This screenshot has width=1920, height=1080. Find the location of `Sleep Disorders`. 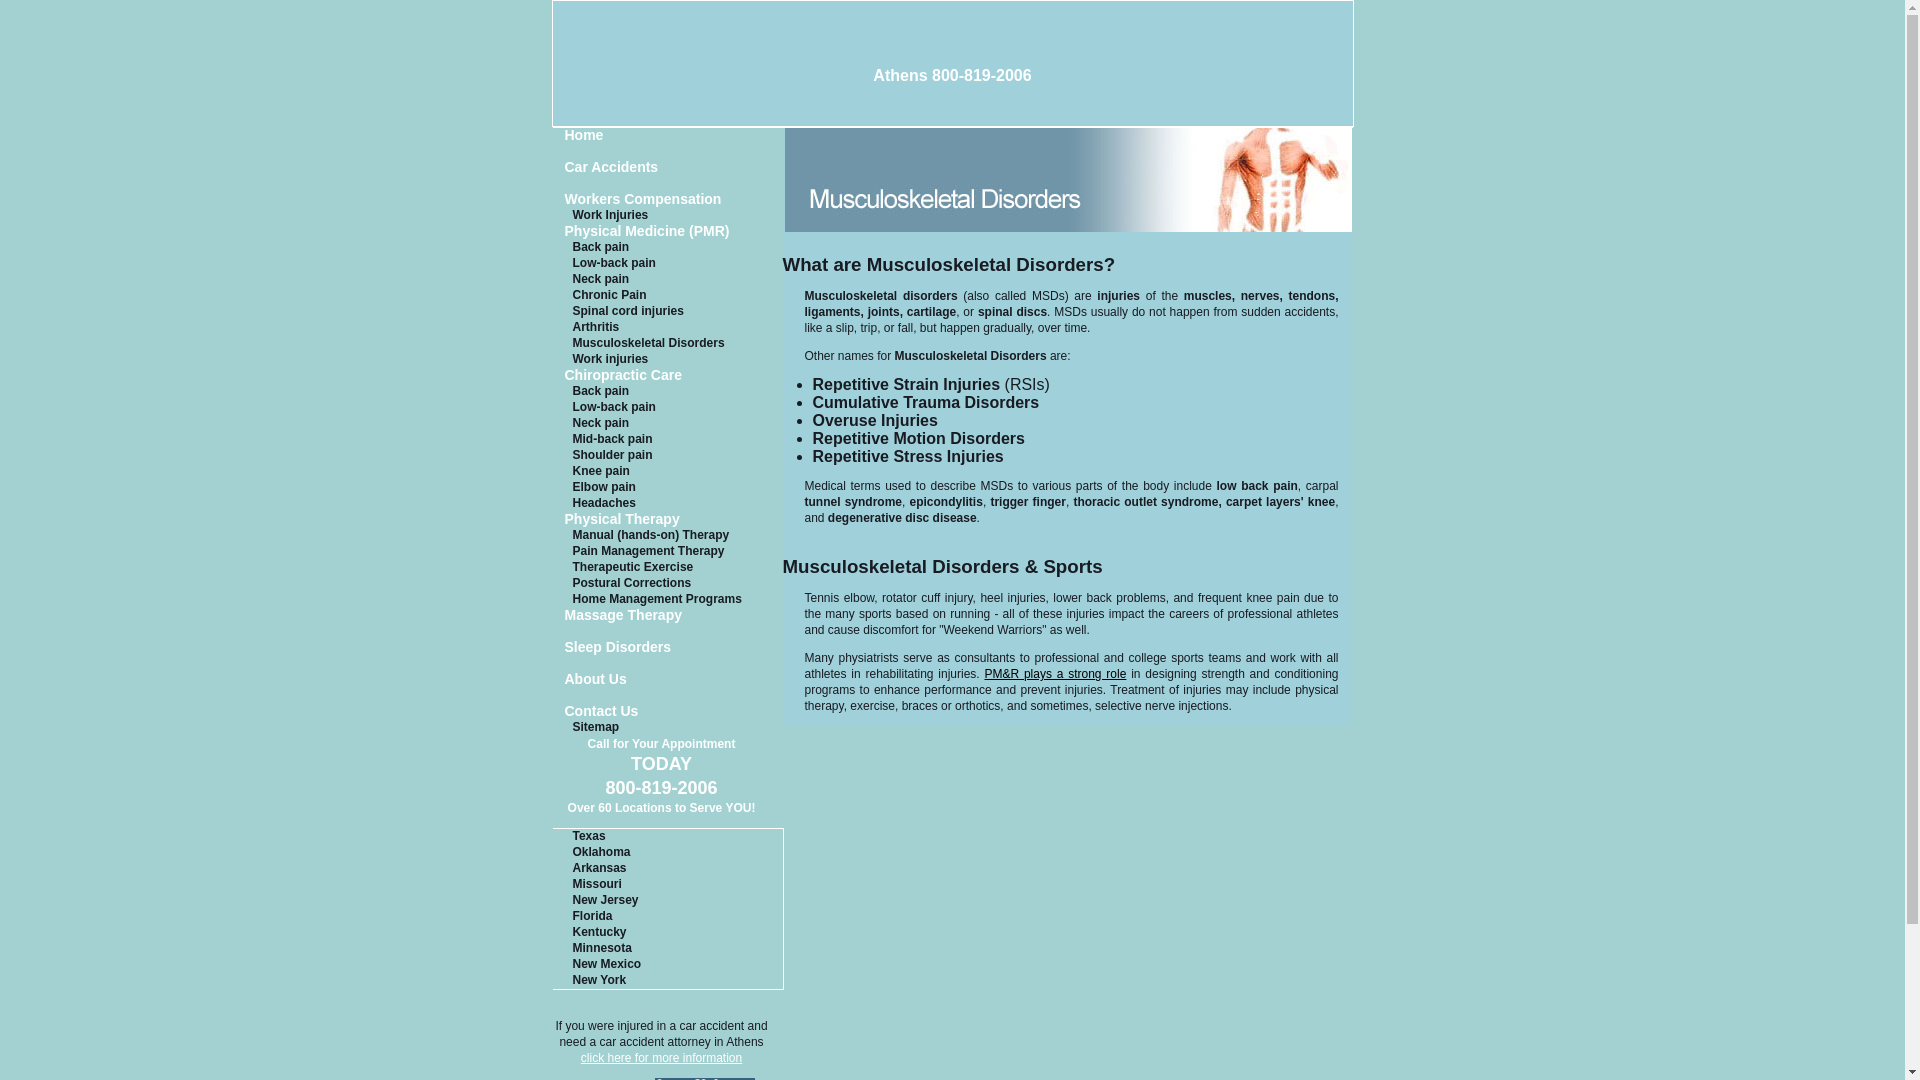

Sleep Disorders is located at coordinates (668, 648).